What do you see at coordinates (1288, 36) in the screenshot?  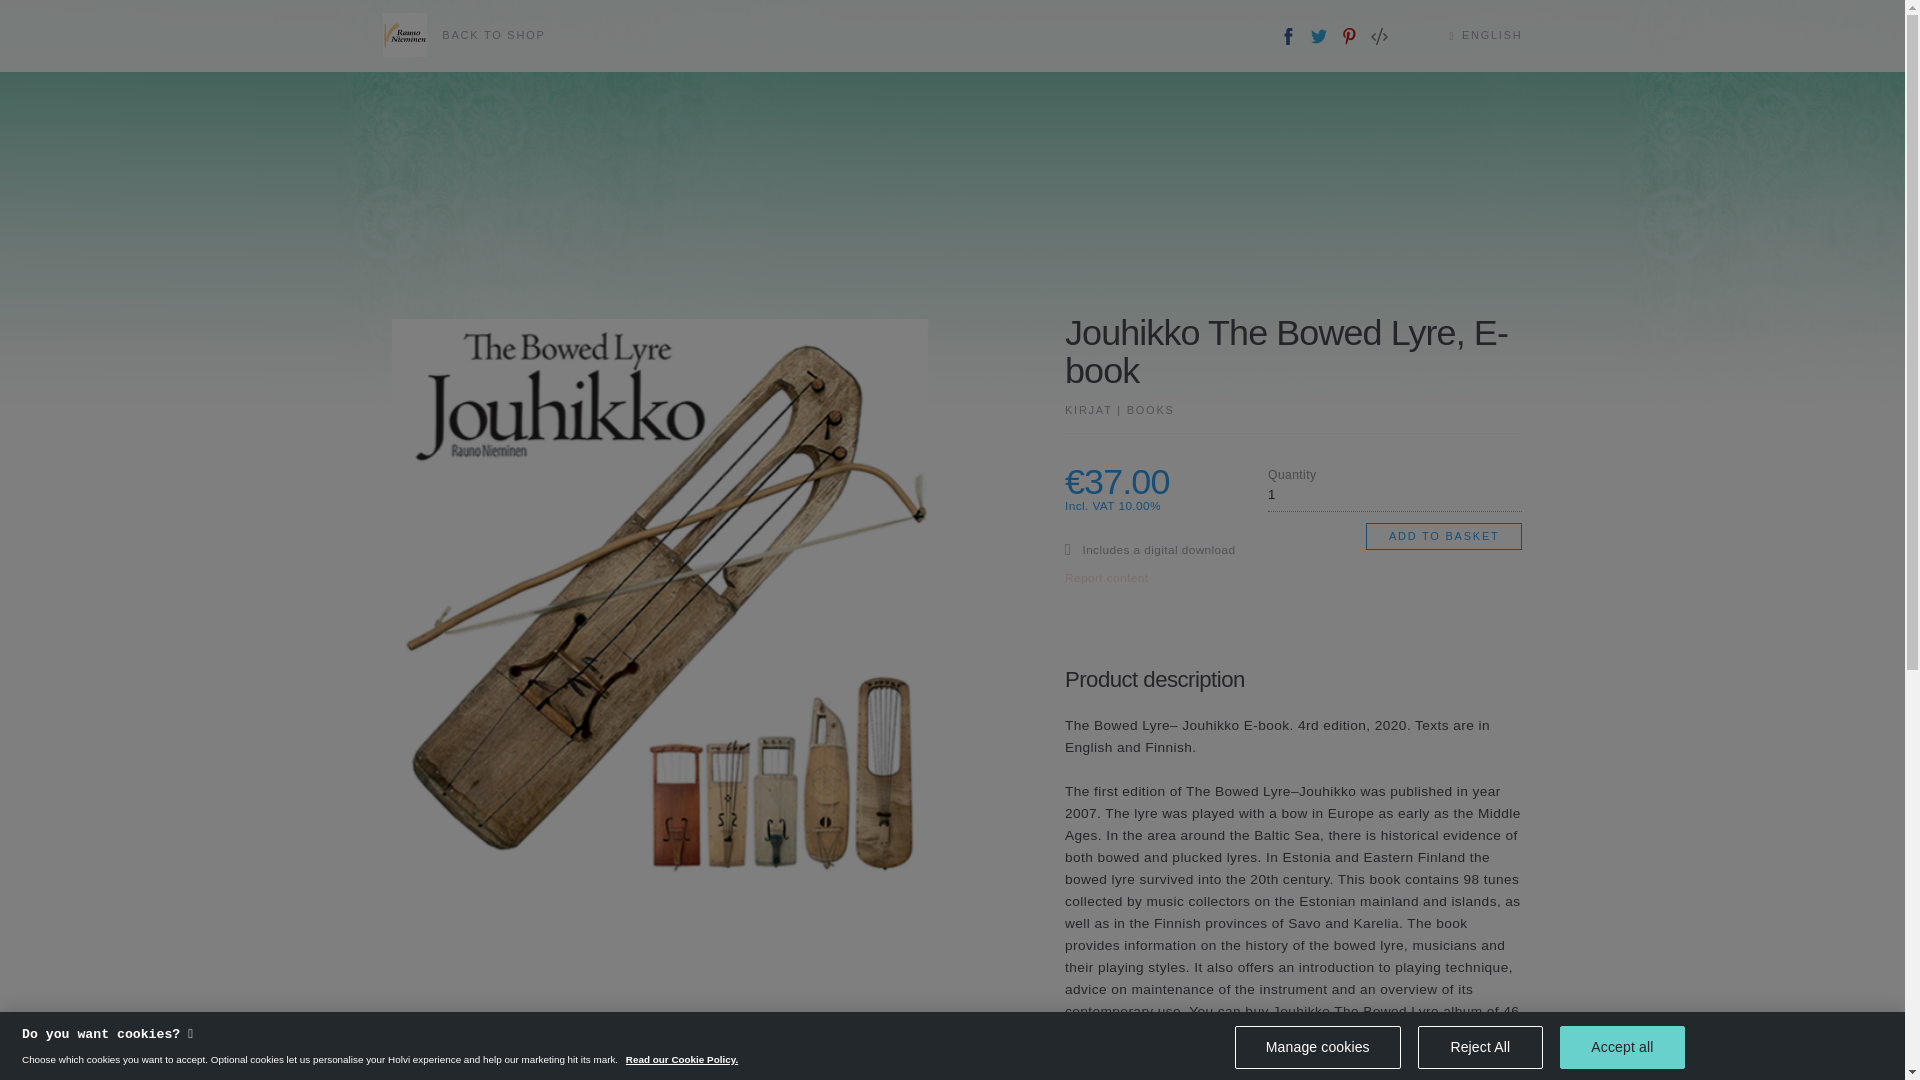 I see `Share on Facebook` at bounding box center [1288, 36].